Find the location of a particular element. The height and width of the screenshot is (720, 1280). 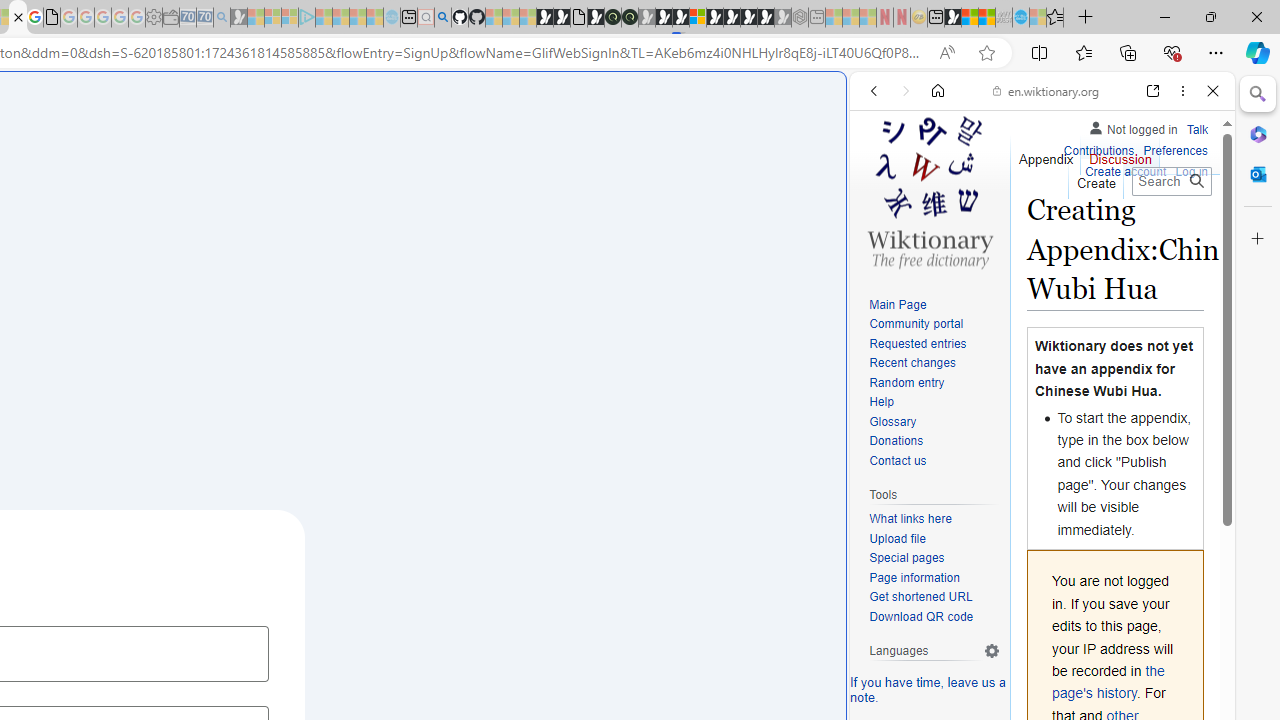

Contact us is located at coordinates (934, 461).